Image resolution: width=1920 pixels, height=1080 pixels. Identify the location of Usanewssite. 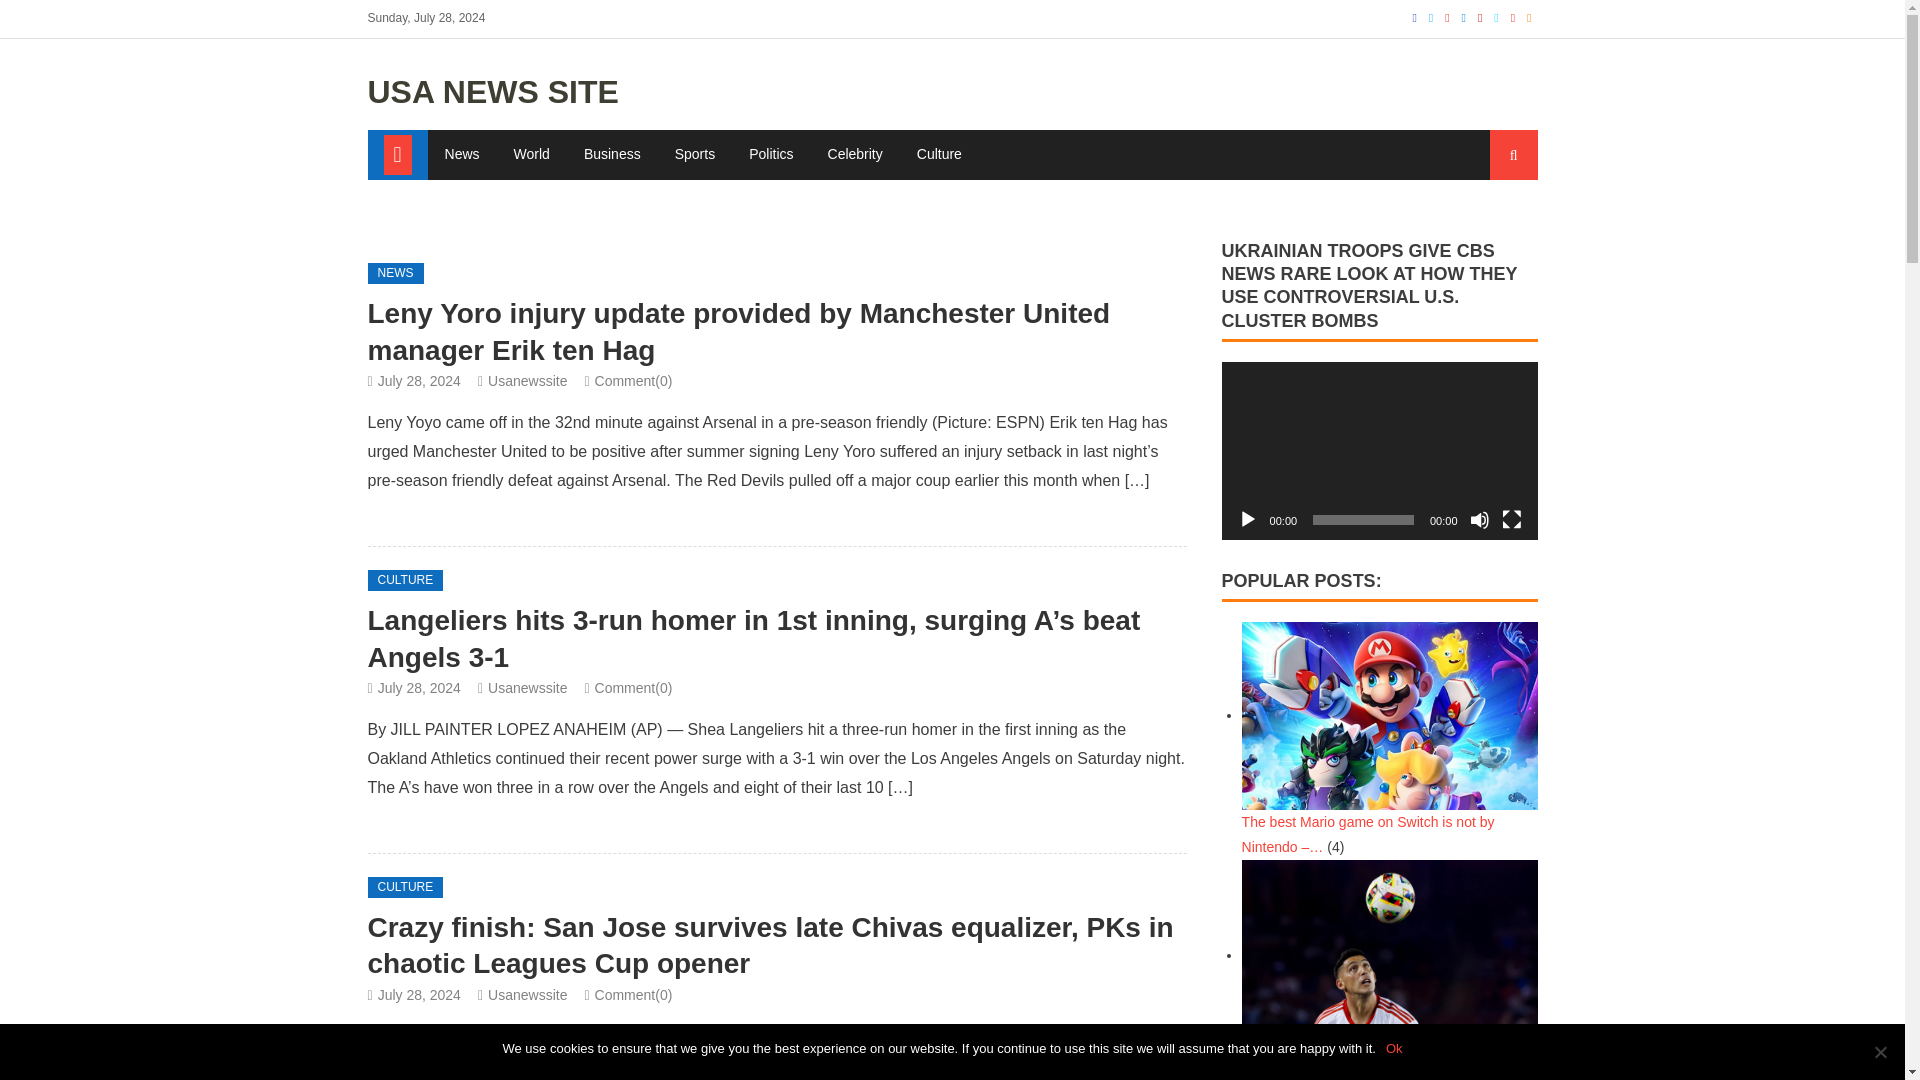
(526, 688).